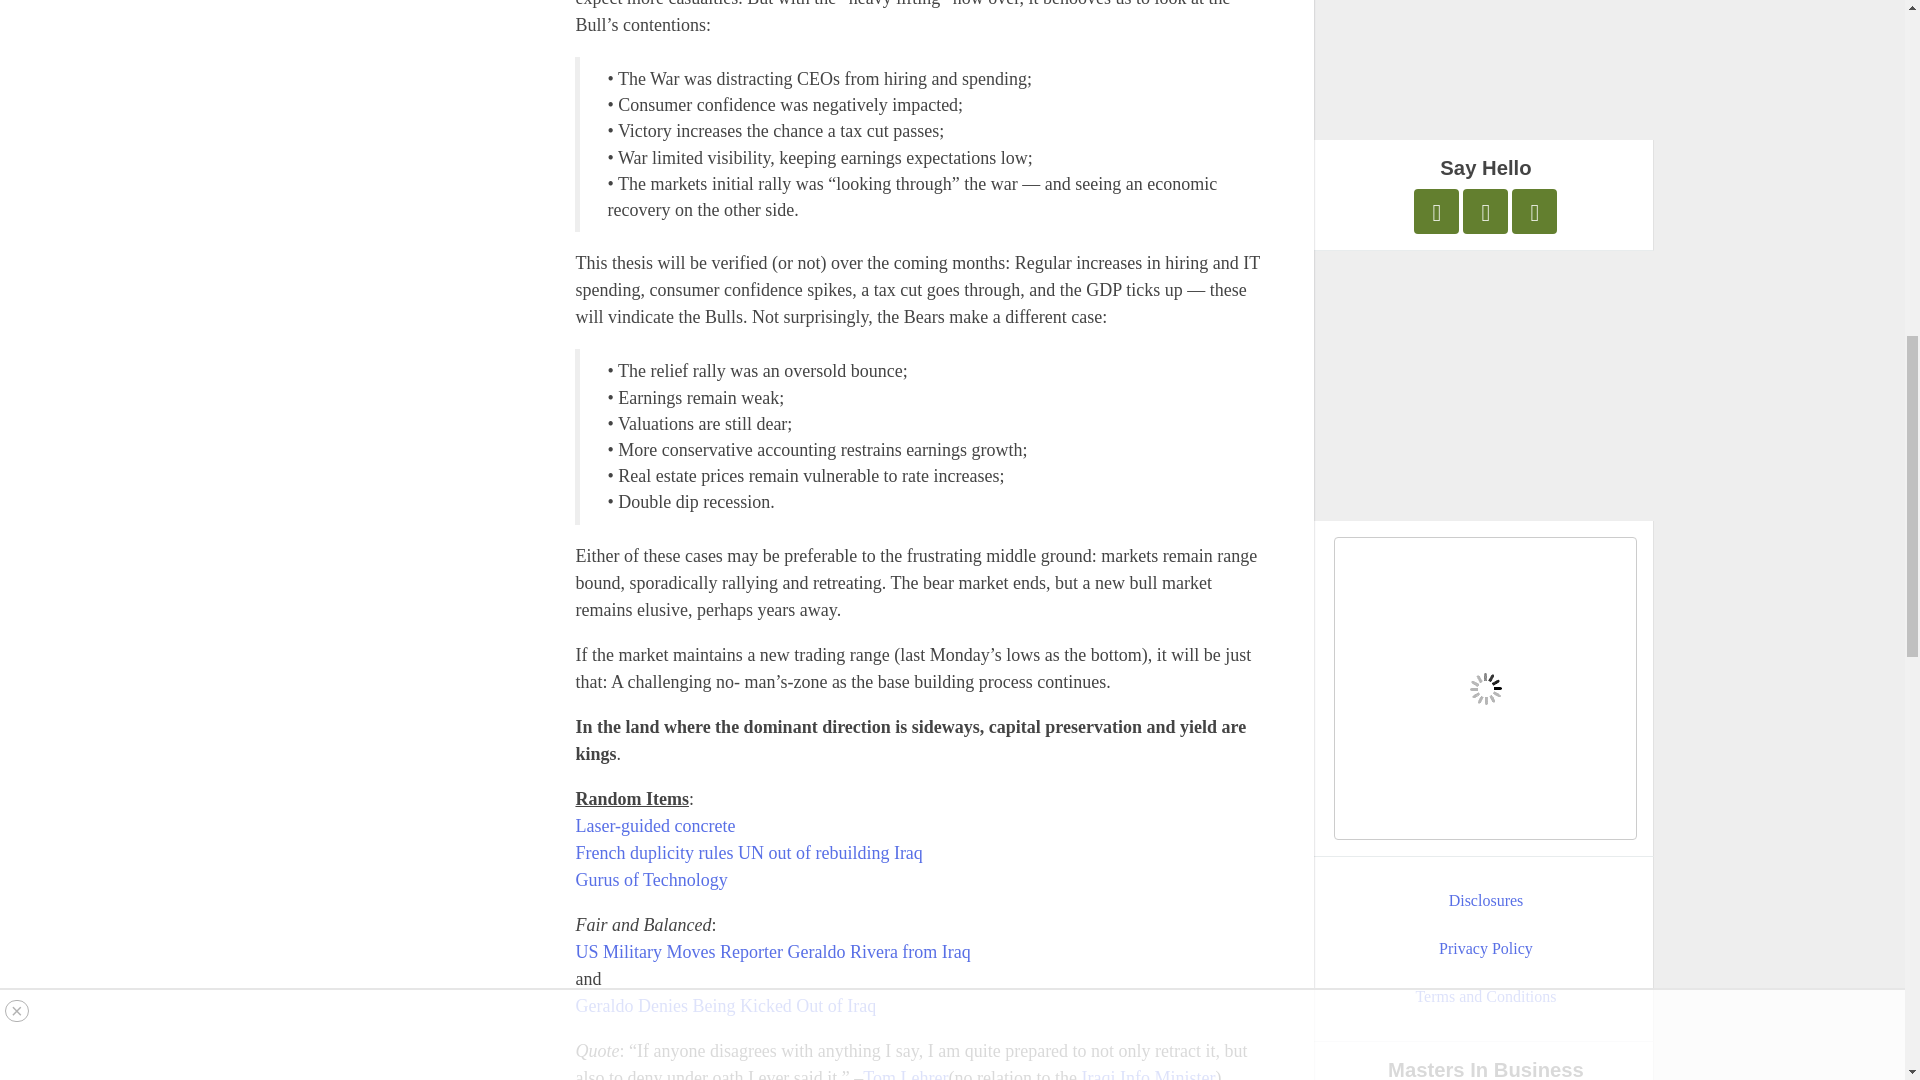 This screenshot has width=1920, height=1080. I want to click on Minister, so click(1184, 1074).